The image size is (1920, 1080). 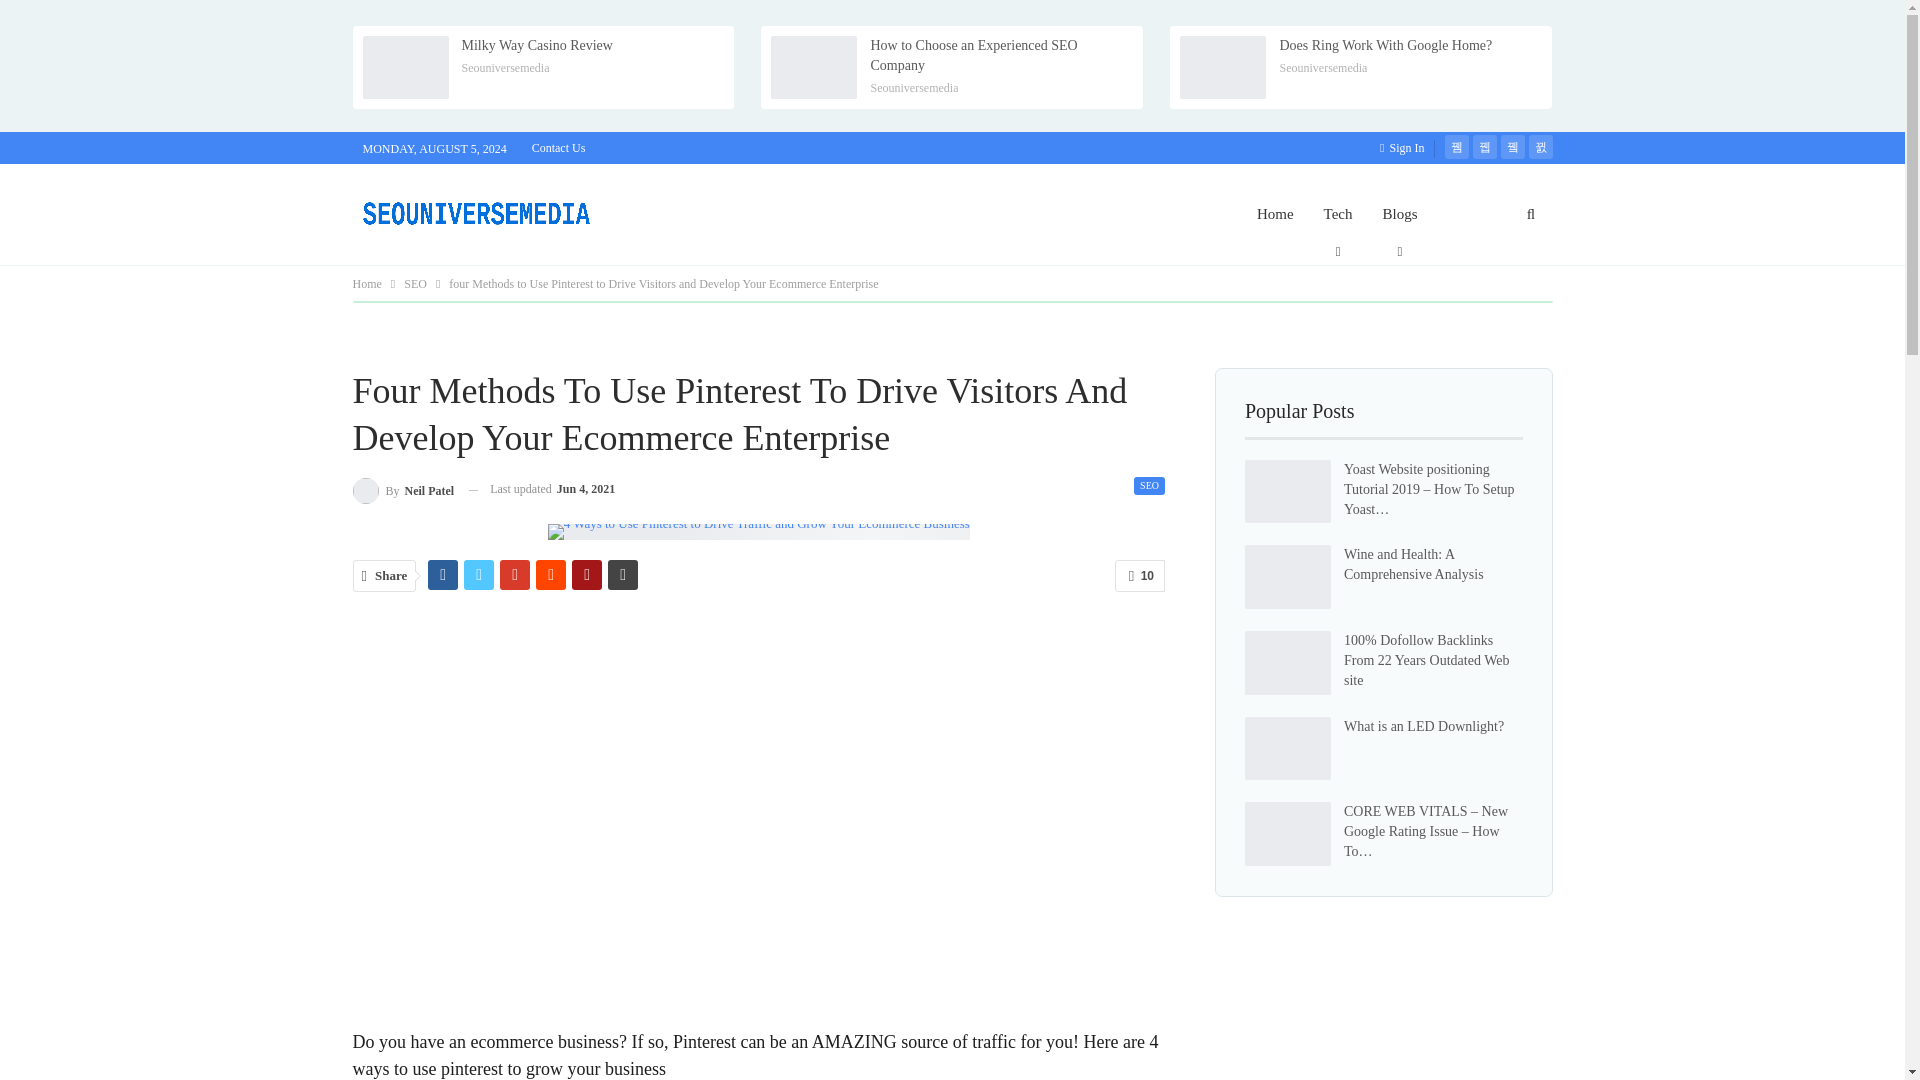 I want to click on Contact Us, so click(x=558, y=148).